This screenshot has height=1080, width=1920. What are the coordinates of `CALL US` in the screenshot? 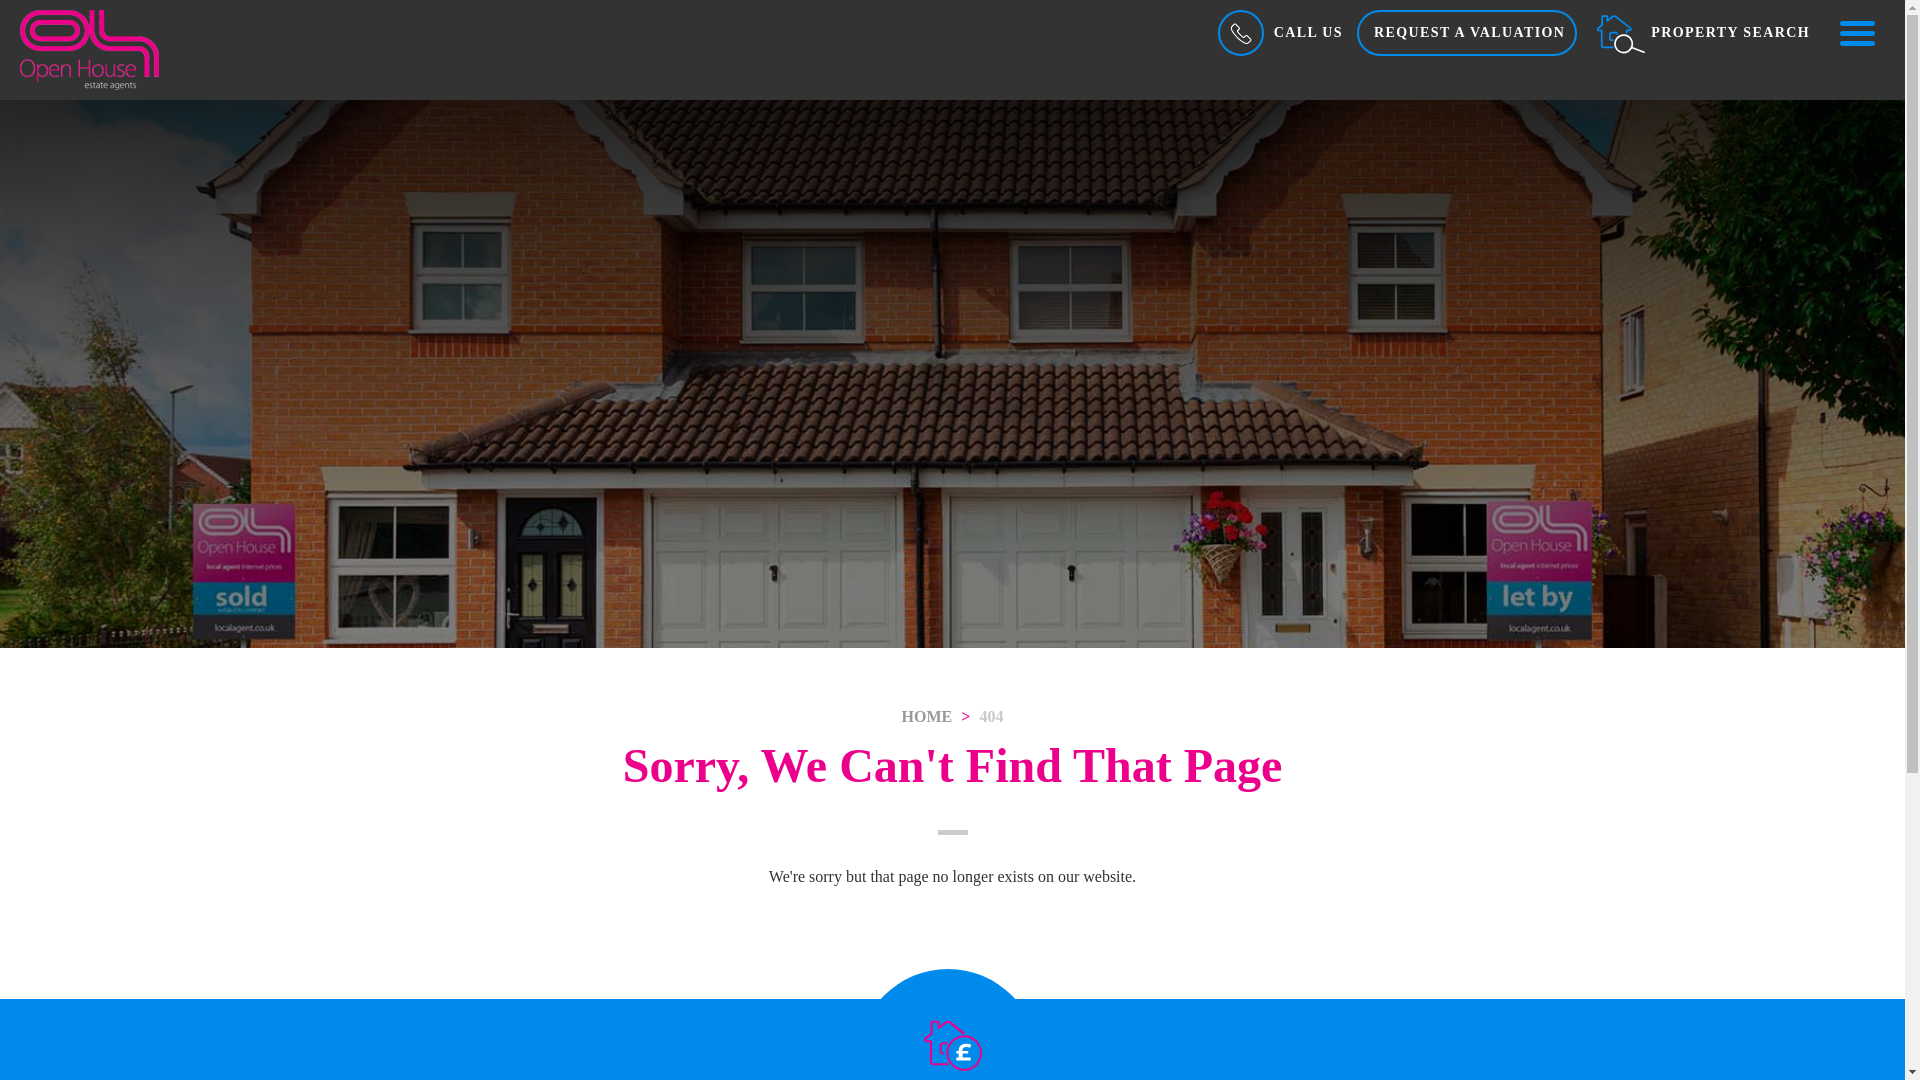 It's located at (1278, 32).